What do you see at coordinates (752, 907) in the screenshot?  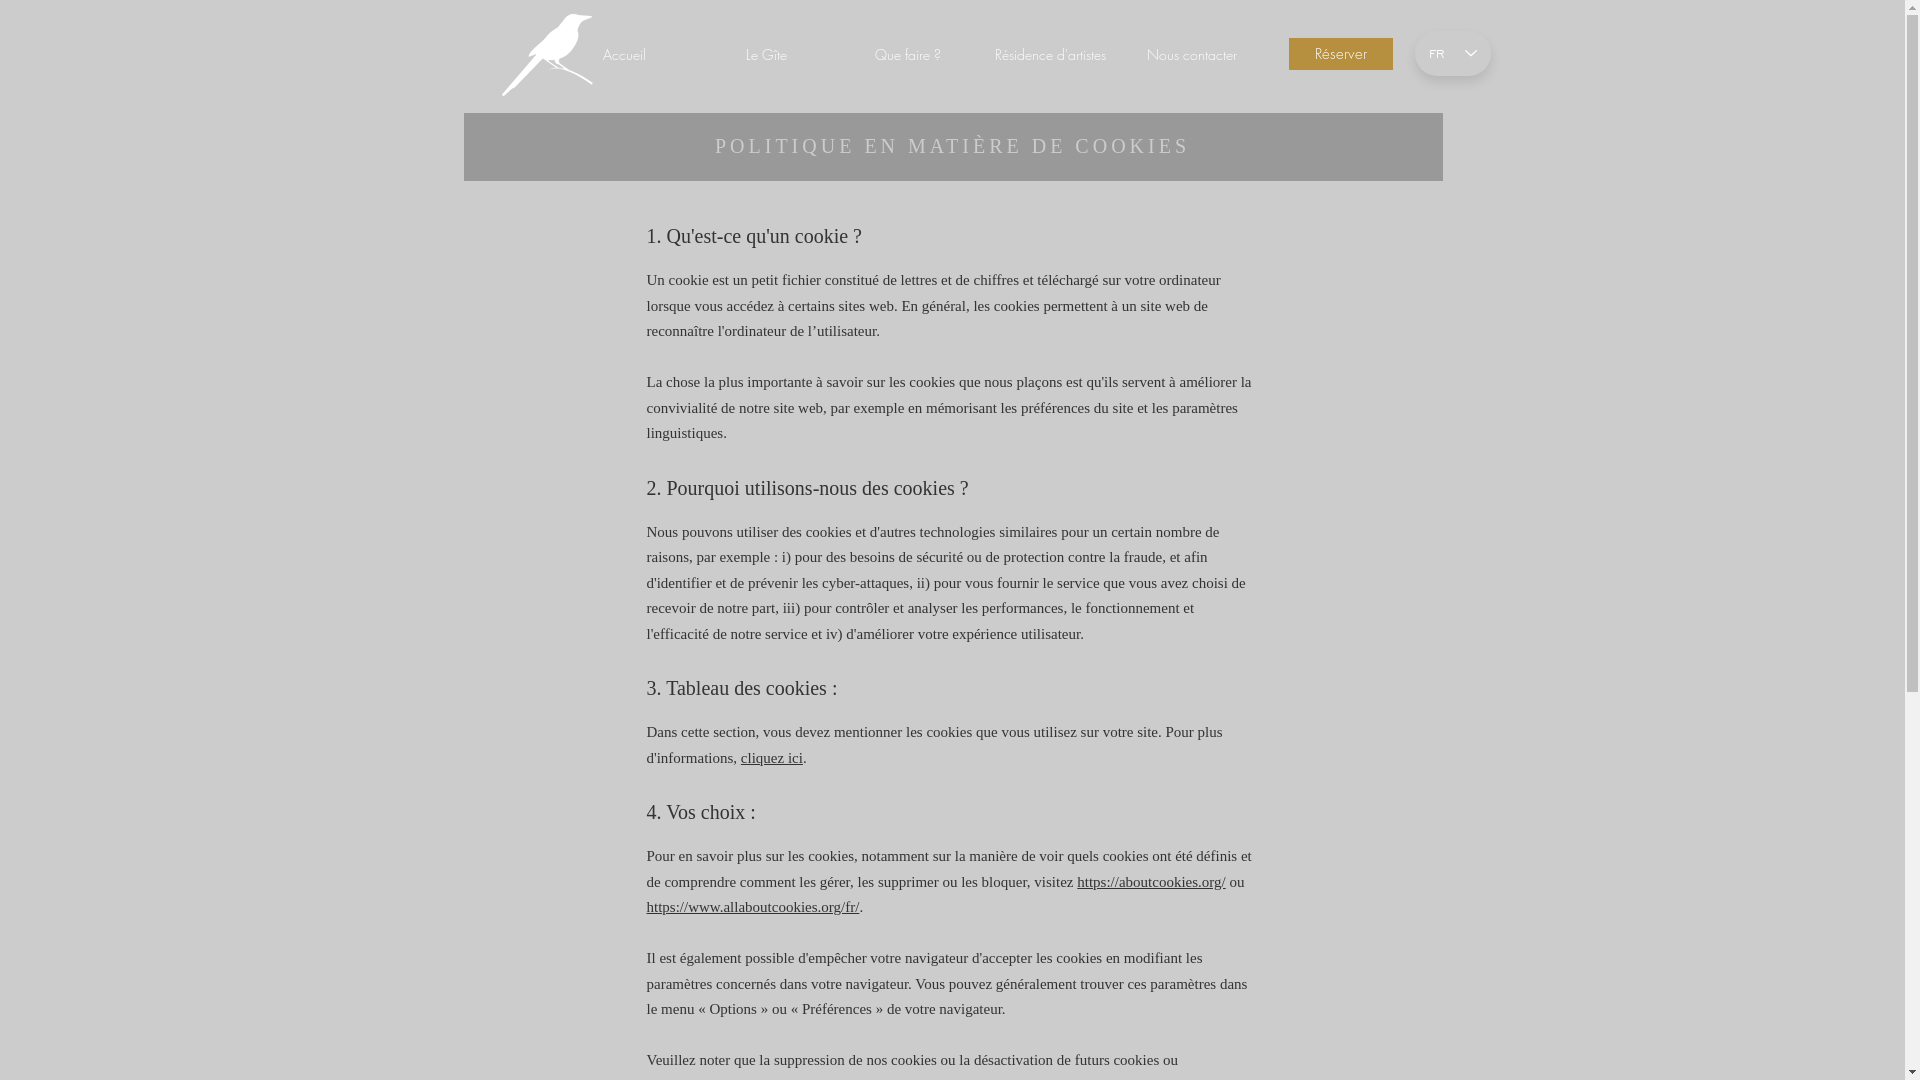 I see `https://www.allaboutcookies.org/fr/` at bounding box center [752, 907].